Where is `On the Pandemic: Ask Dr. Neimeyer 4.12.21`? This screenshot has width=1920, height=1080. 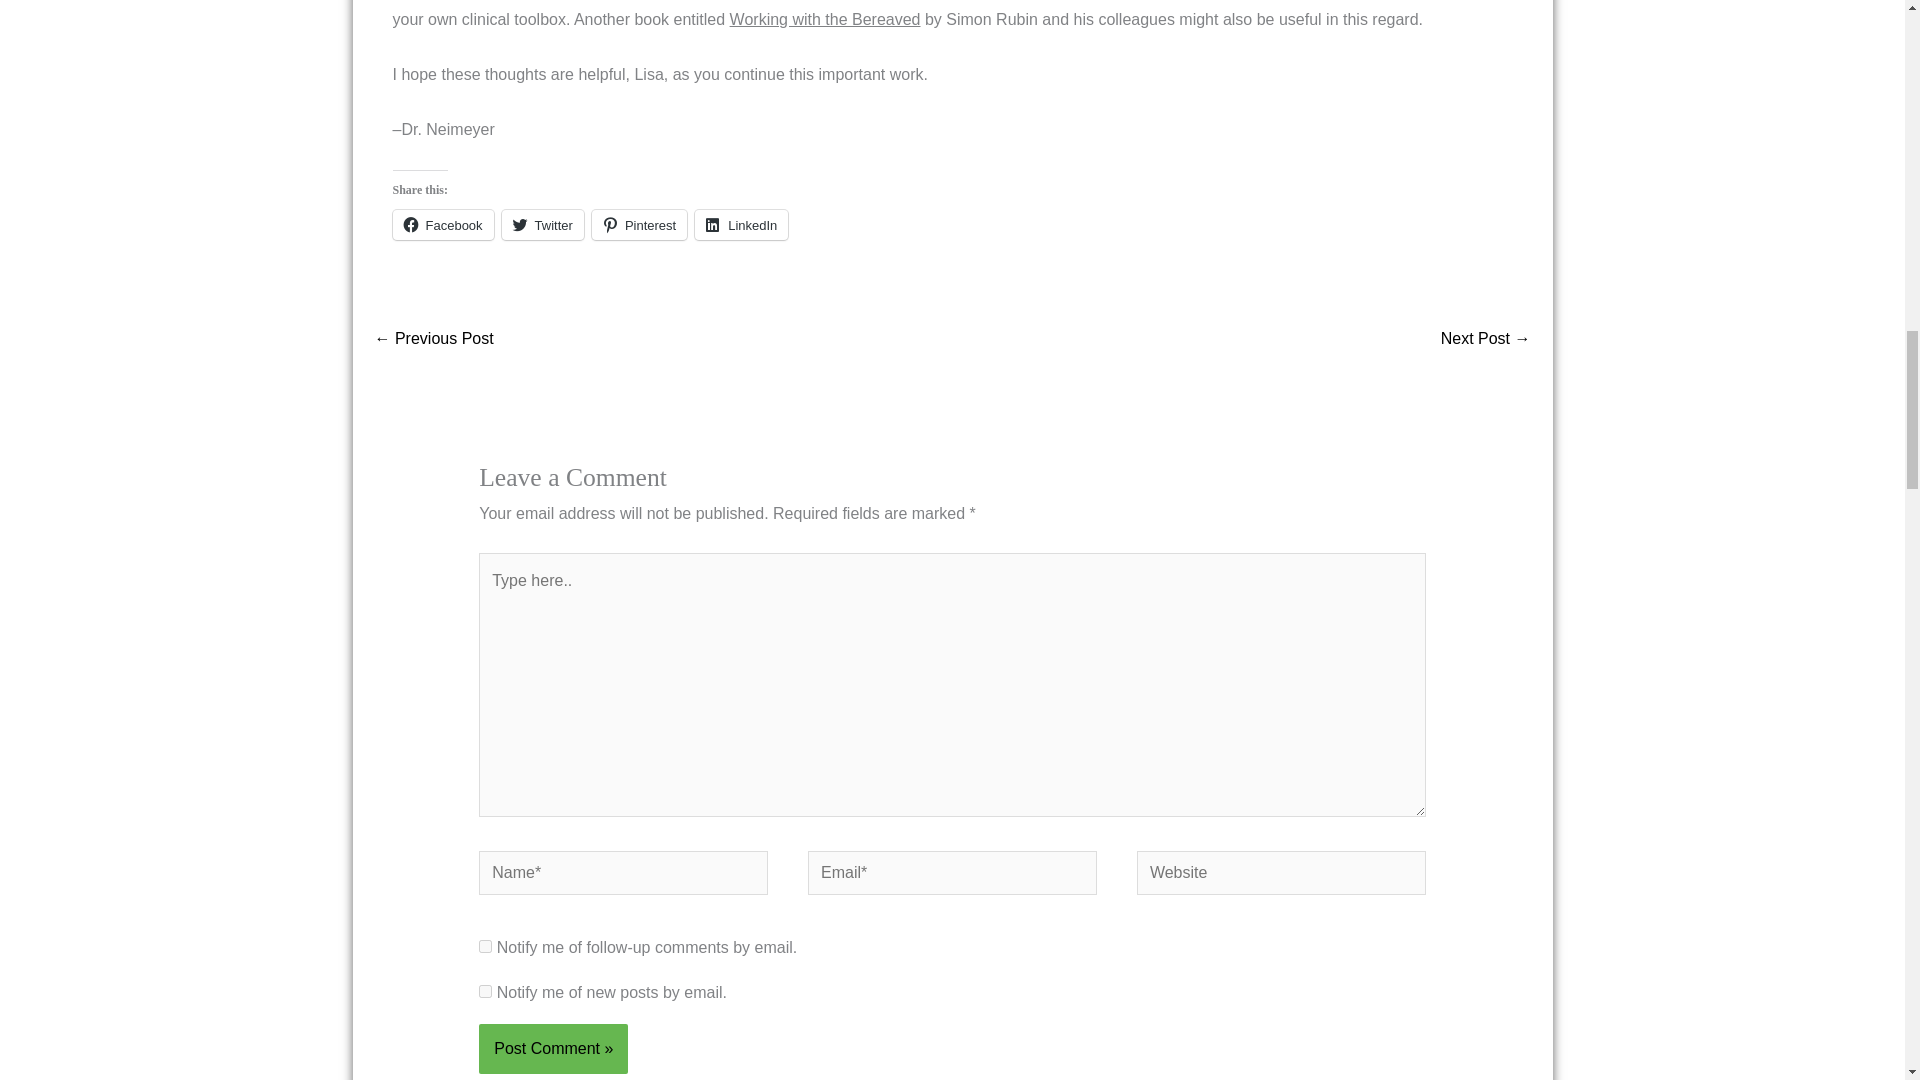
On the Pandemic: Ask Dr. Neimeyer 4.12.21 is located at coordinates (434, 340).